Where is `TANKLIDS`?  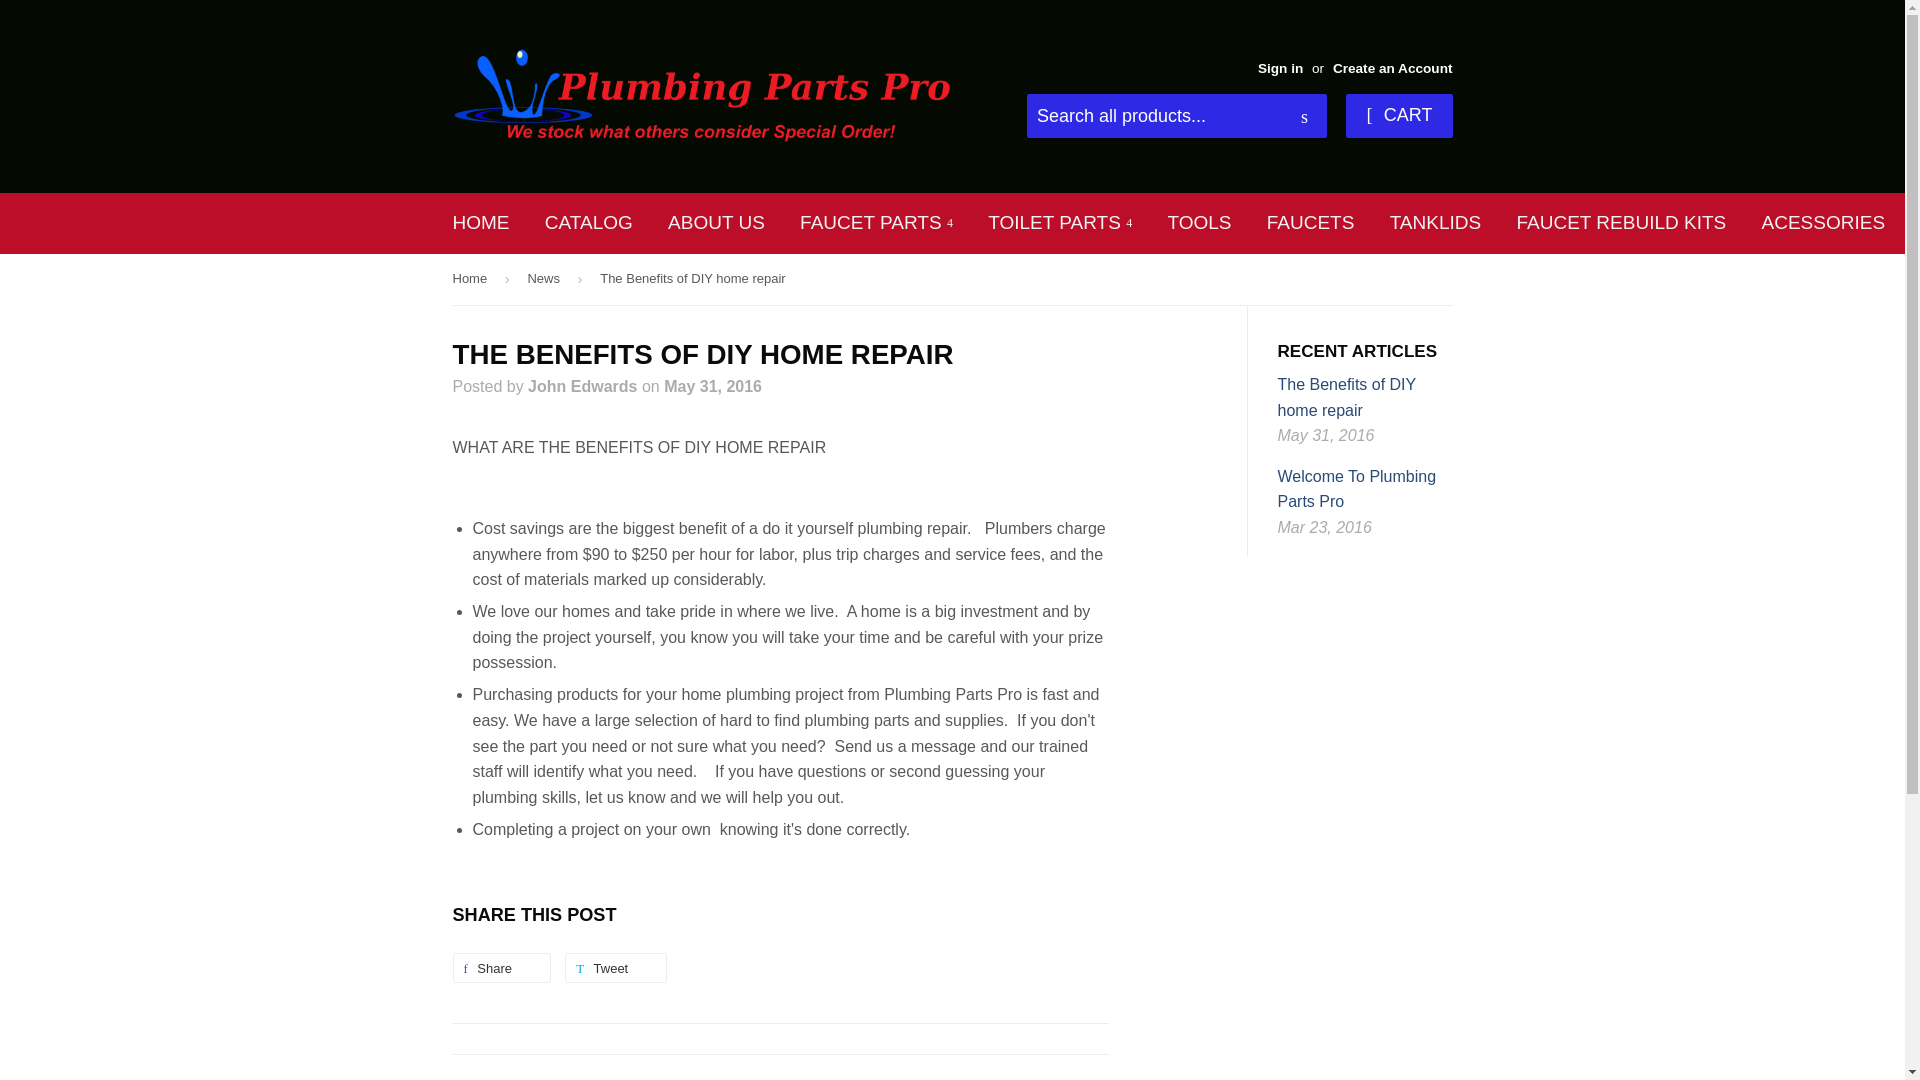 TANKLIDS is located at coordinates (1436, 222).